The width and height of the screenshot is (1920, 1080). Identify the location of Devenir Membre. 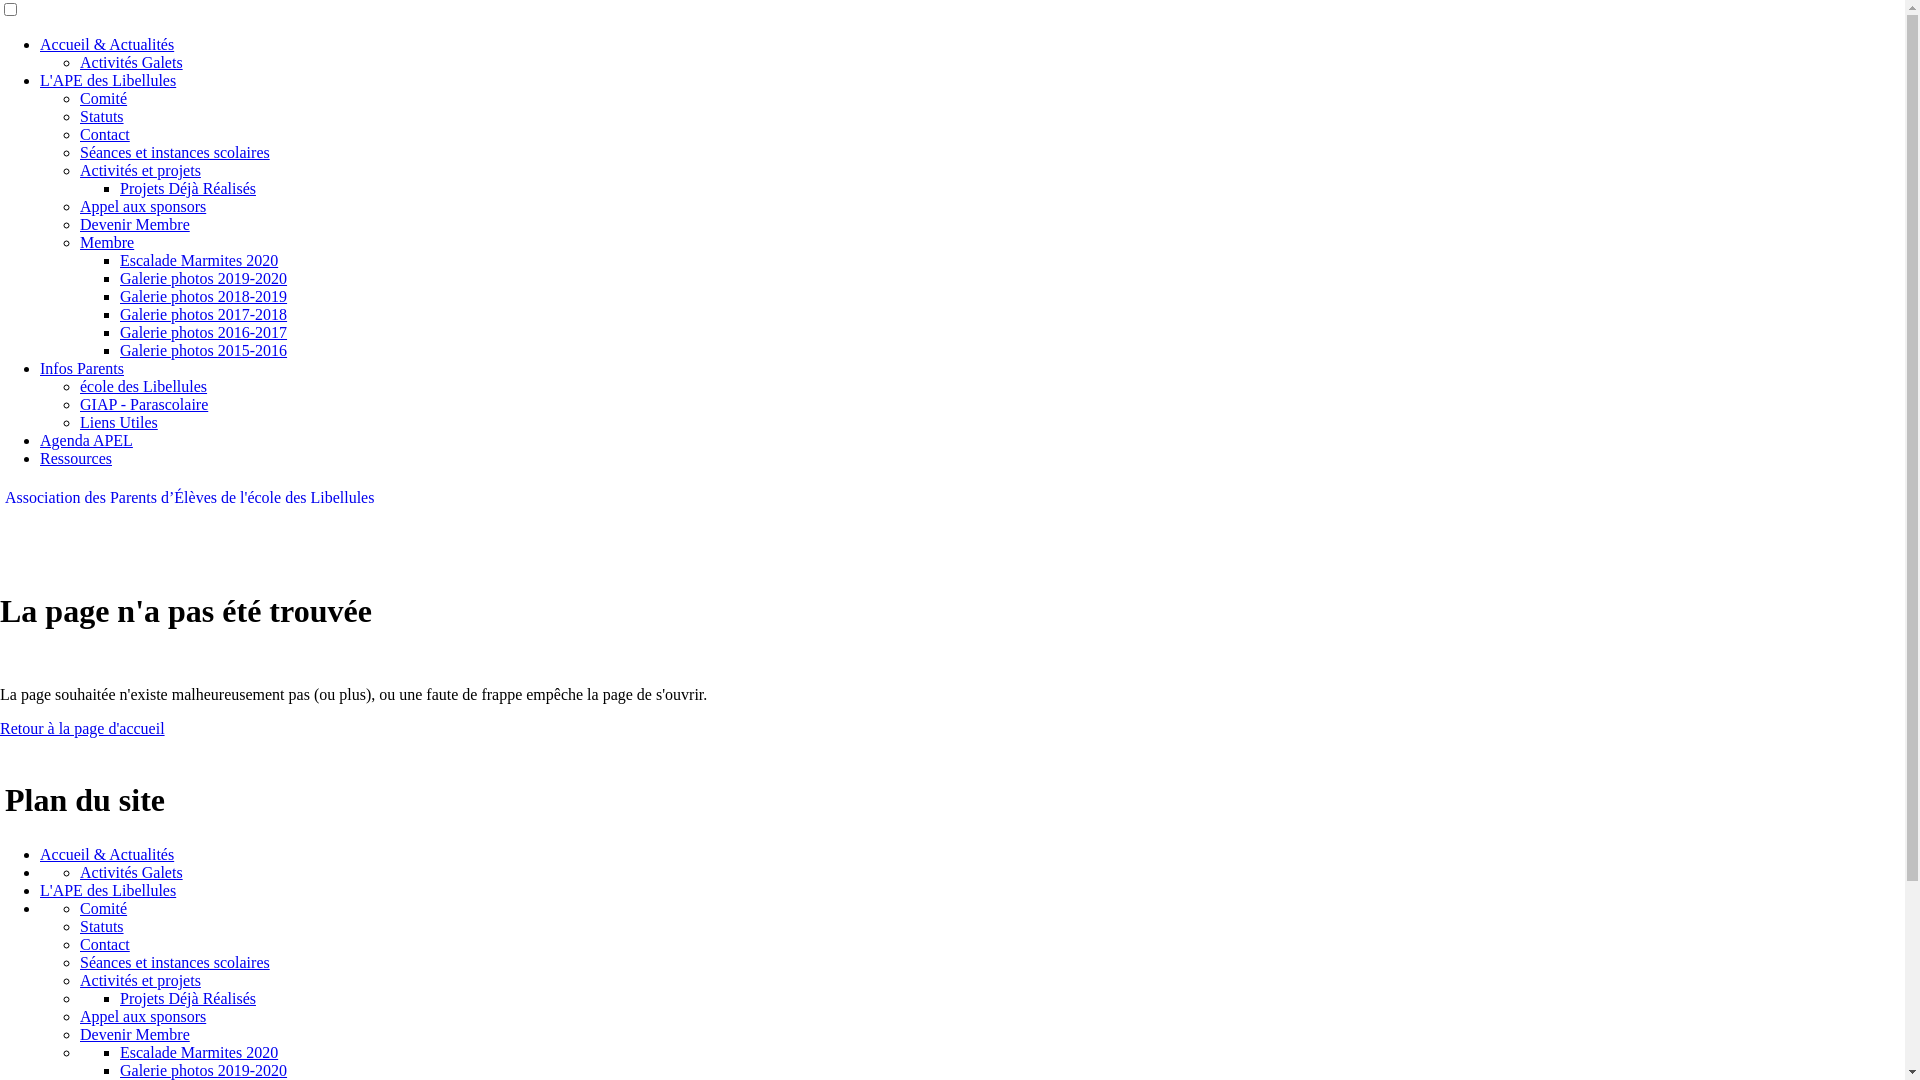
(135, 224).